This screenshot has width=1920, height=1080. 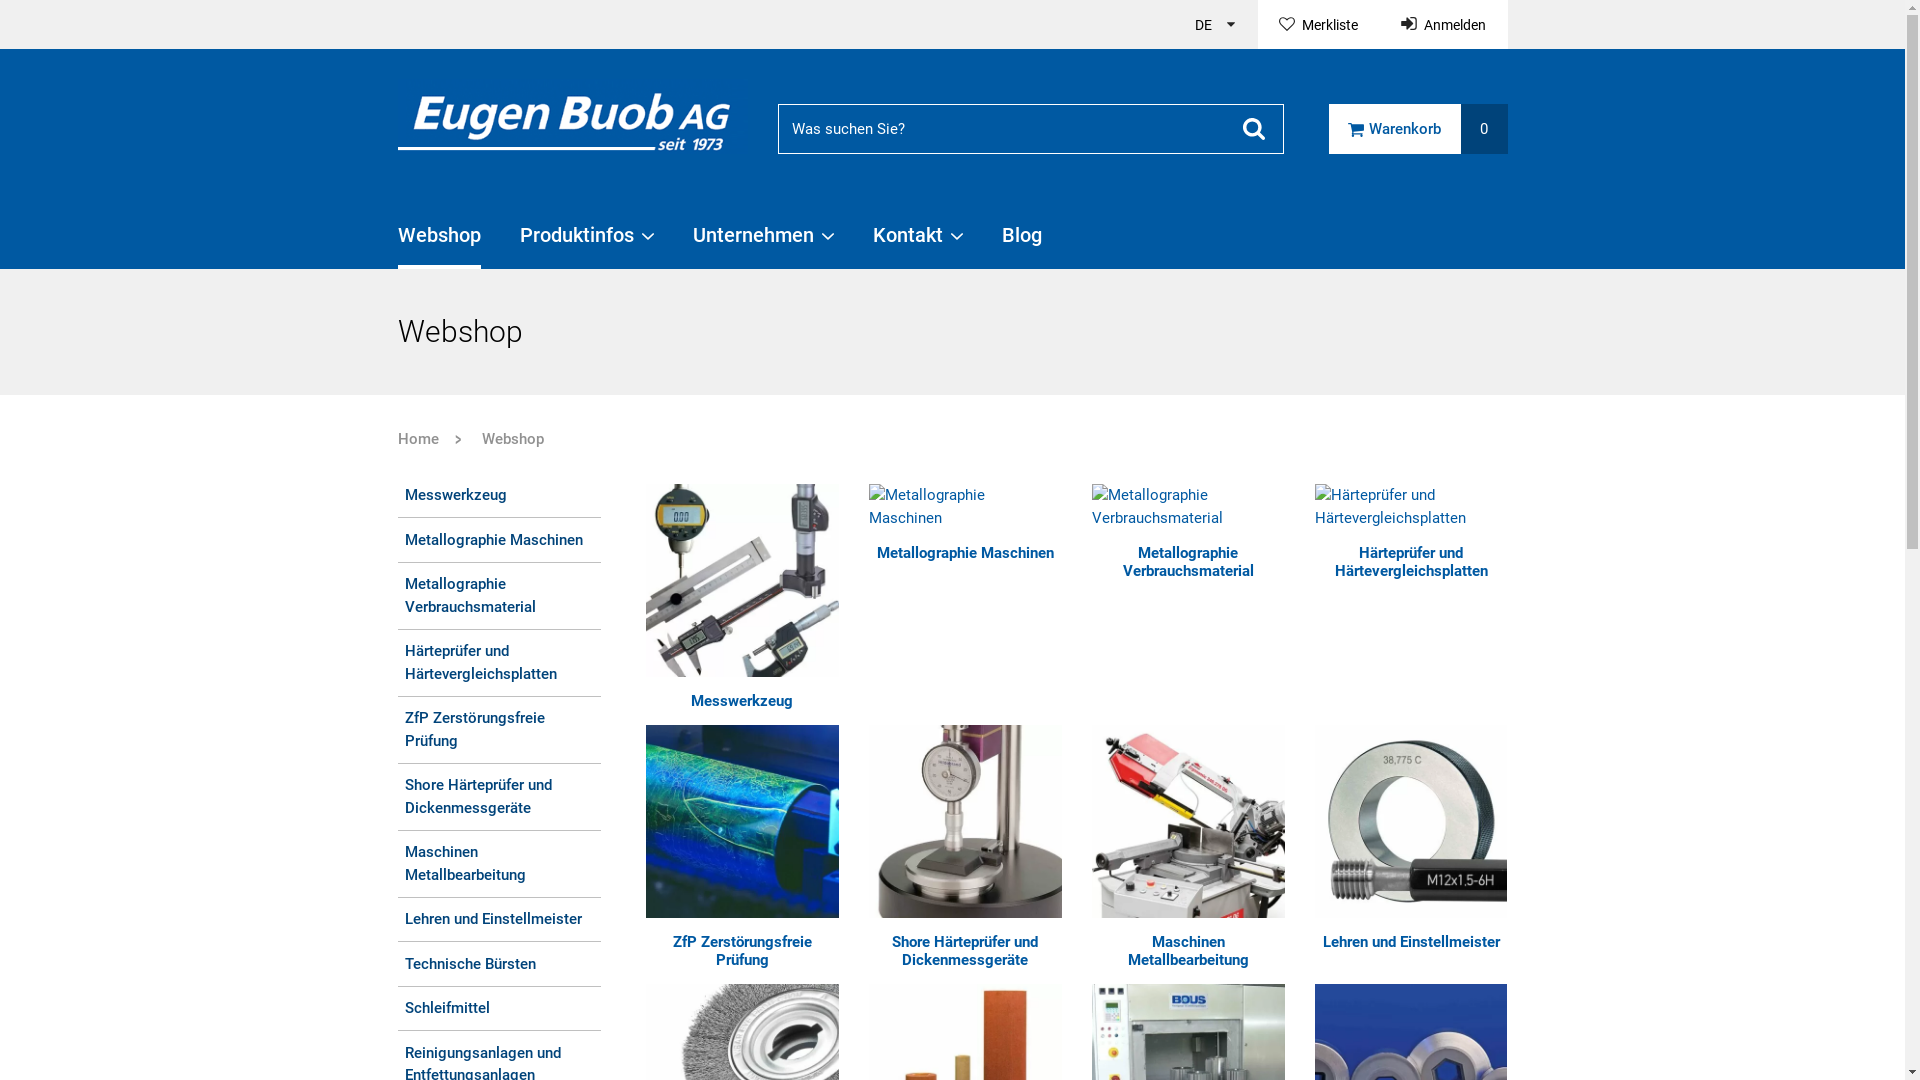 What do you see at coordinates (1188, 562) in the screenshot?
I see `Metallographie Verbrauchsmaterial` at bounding box center [1188, 562].